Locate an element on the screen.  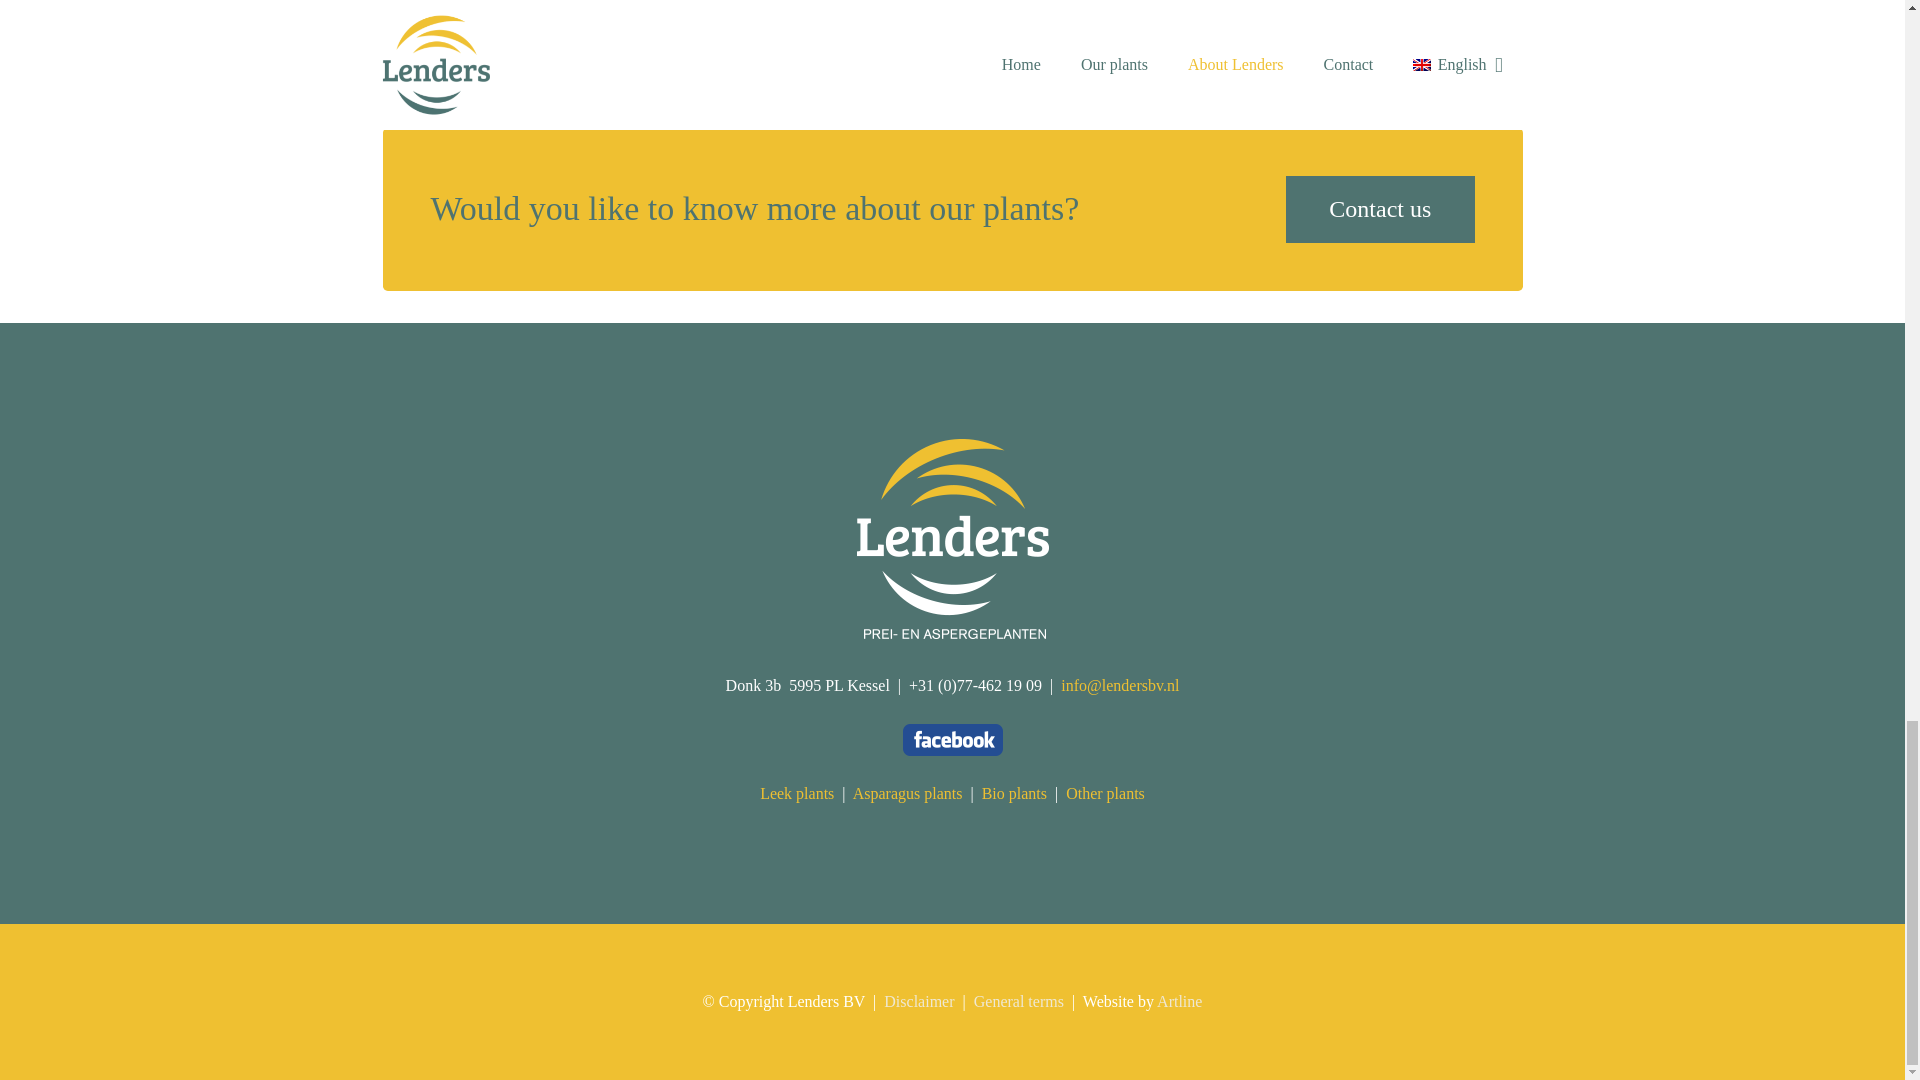
Preiplanten is located at coordinates (952, 633).